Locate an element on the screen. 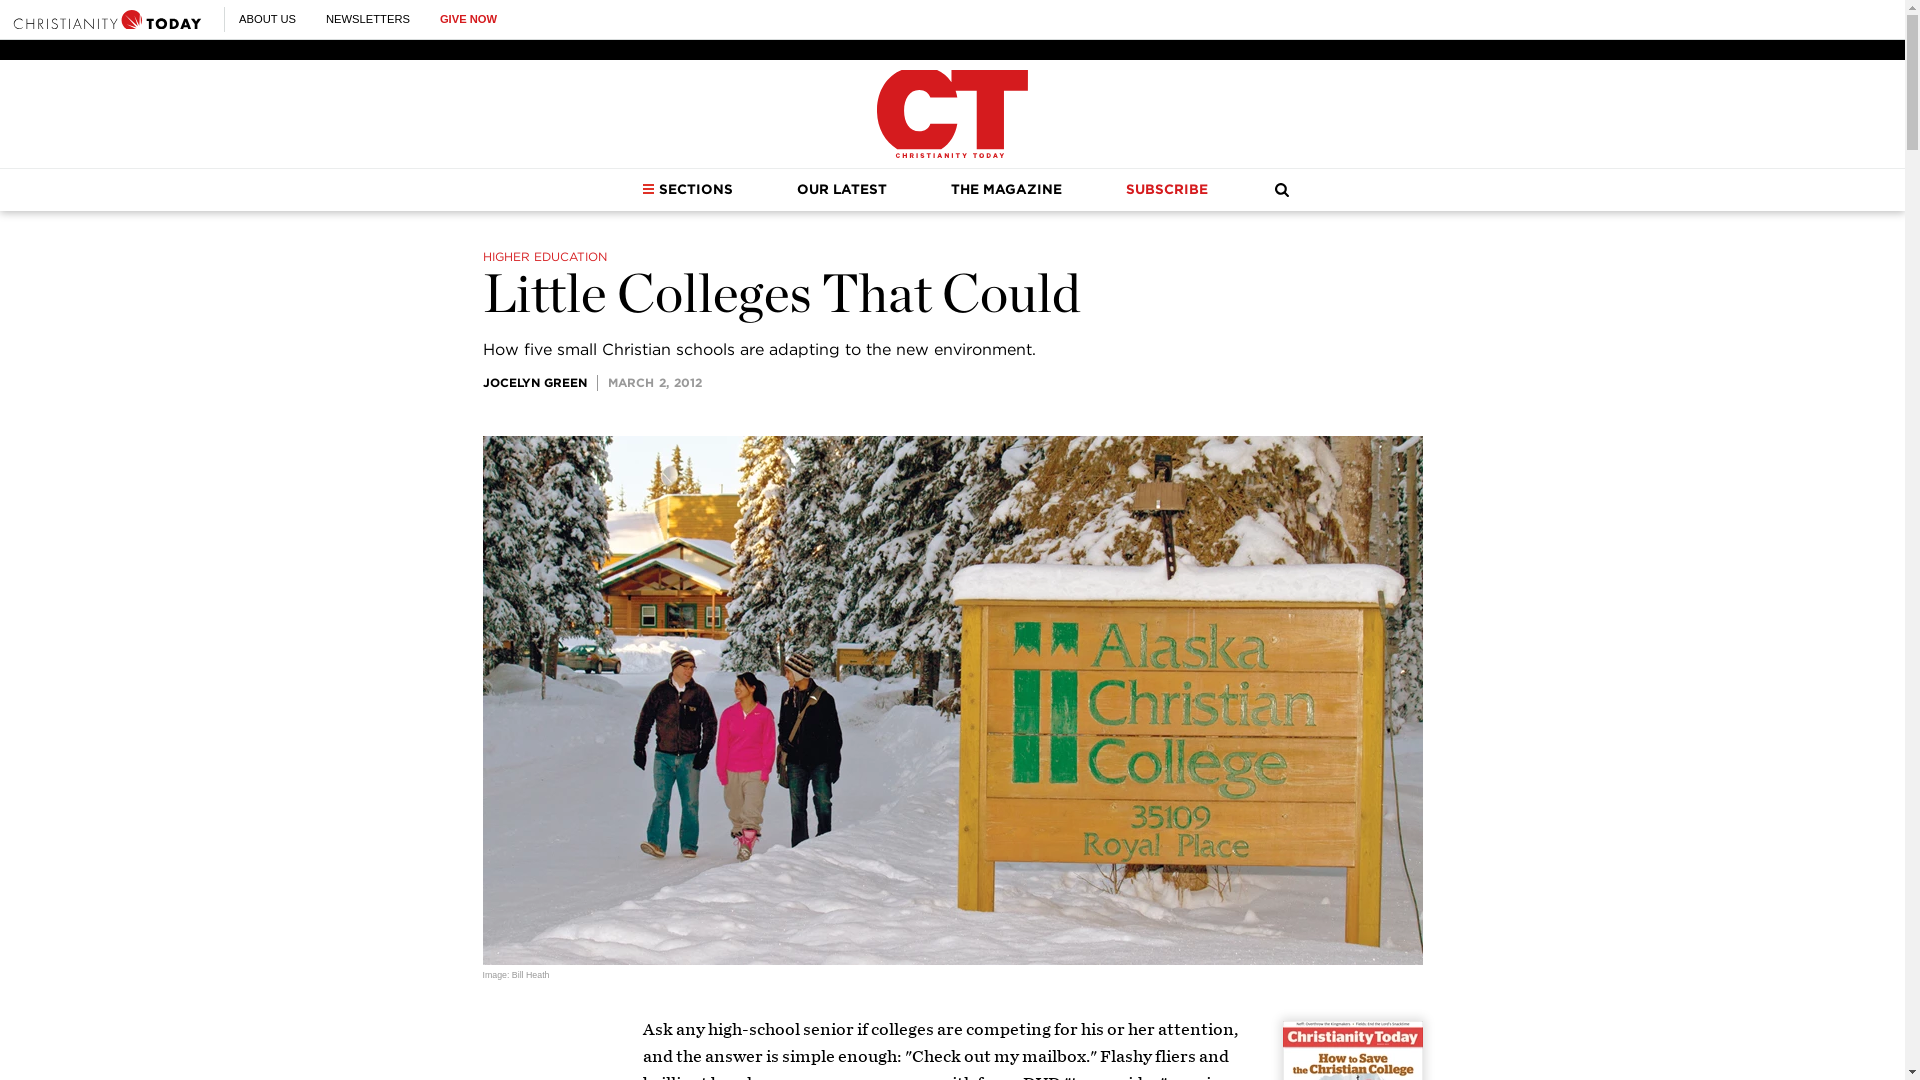  Sections Dropdown is located at coordinates (648, 188).